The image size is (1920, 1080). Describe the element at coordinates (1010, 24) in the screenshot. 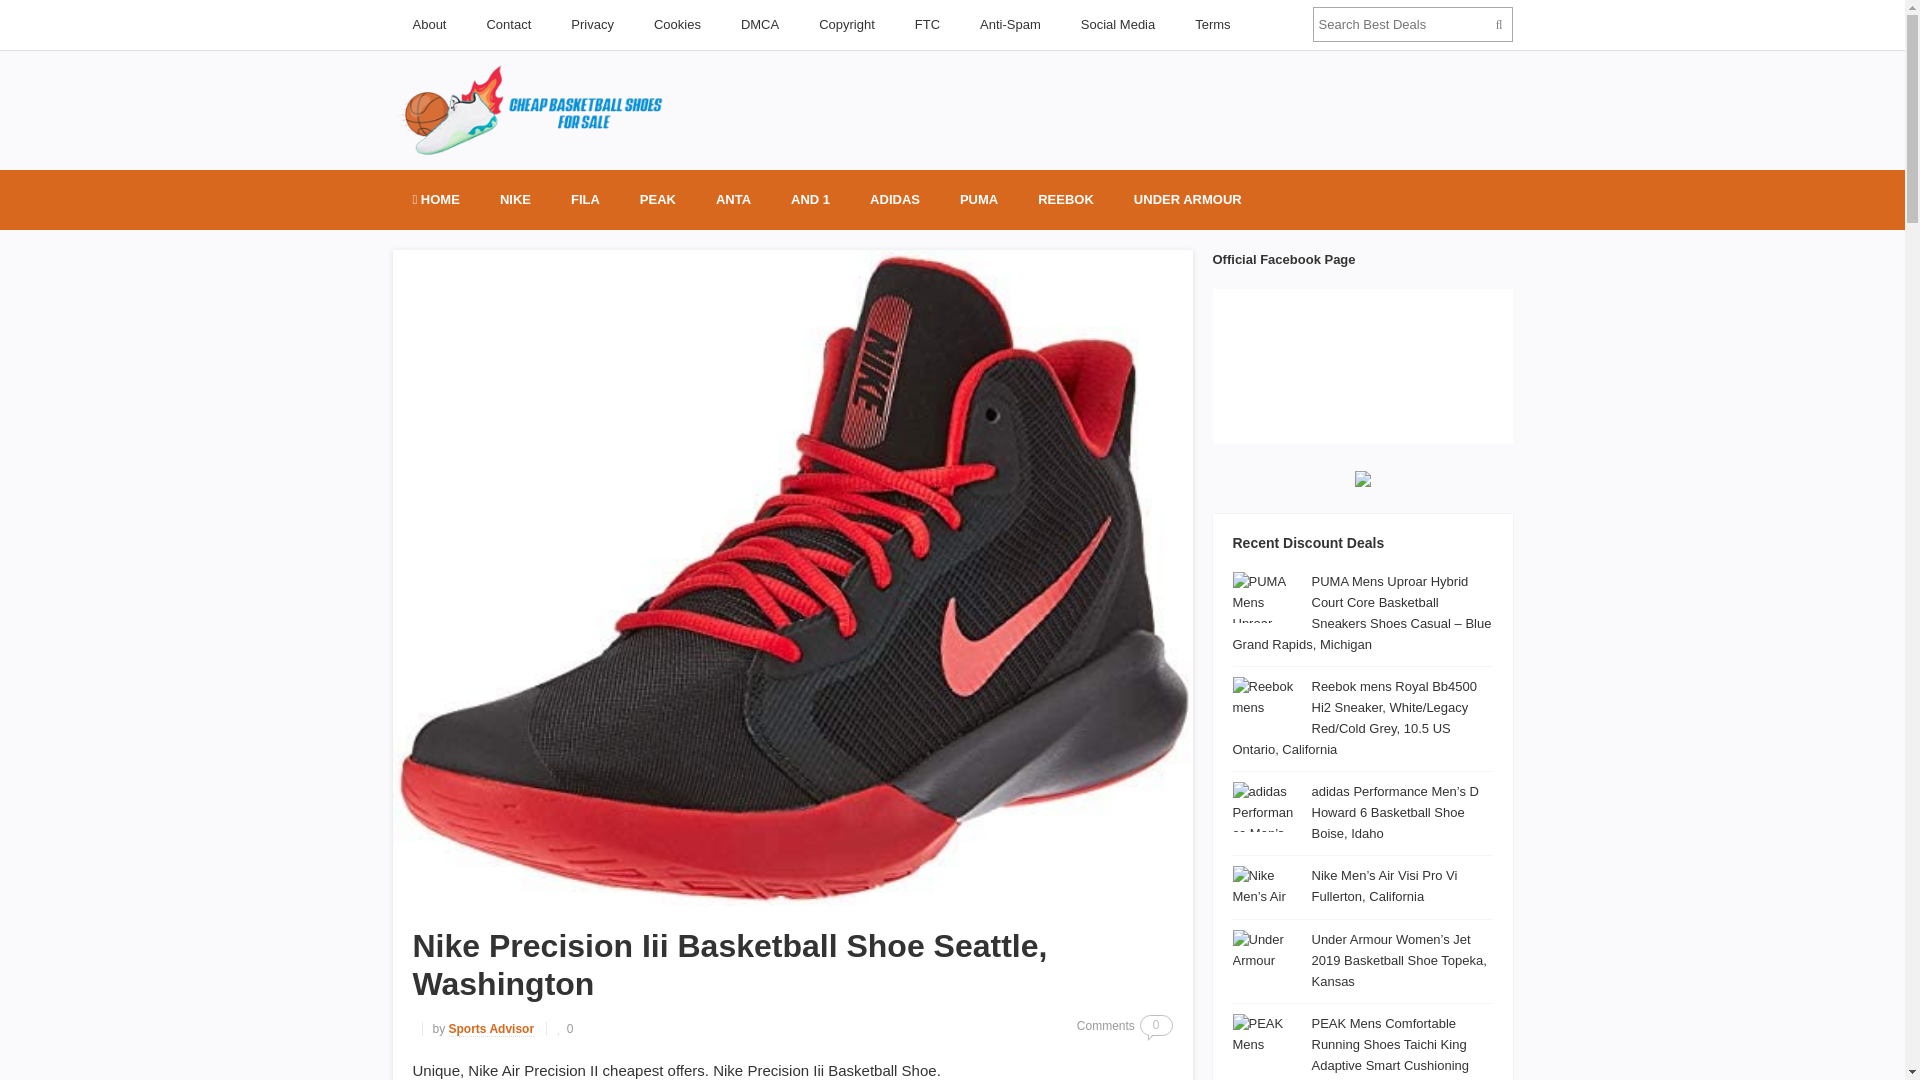

I see `Anti-Spam` at that location.